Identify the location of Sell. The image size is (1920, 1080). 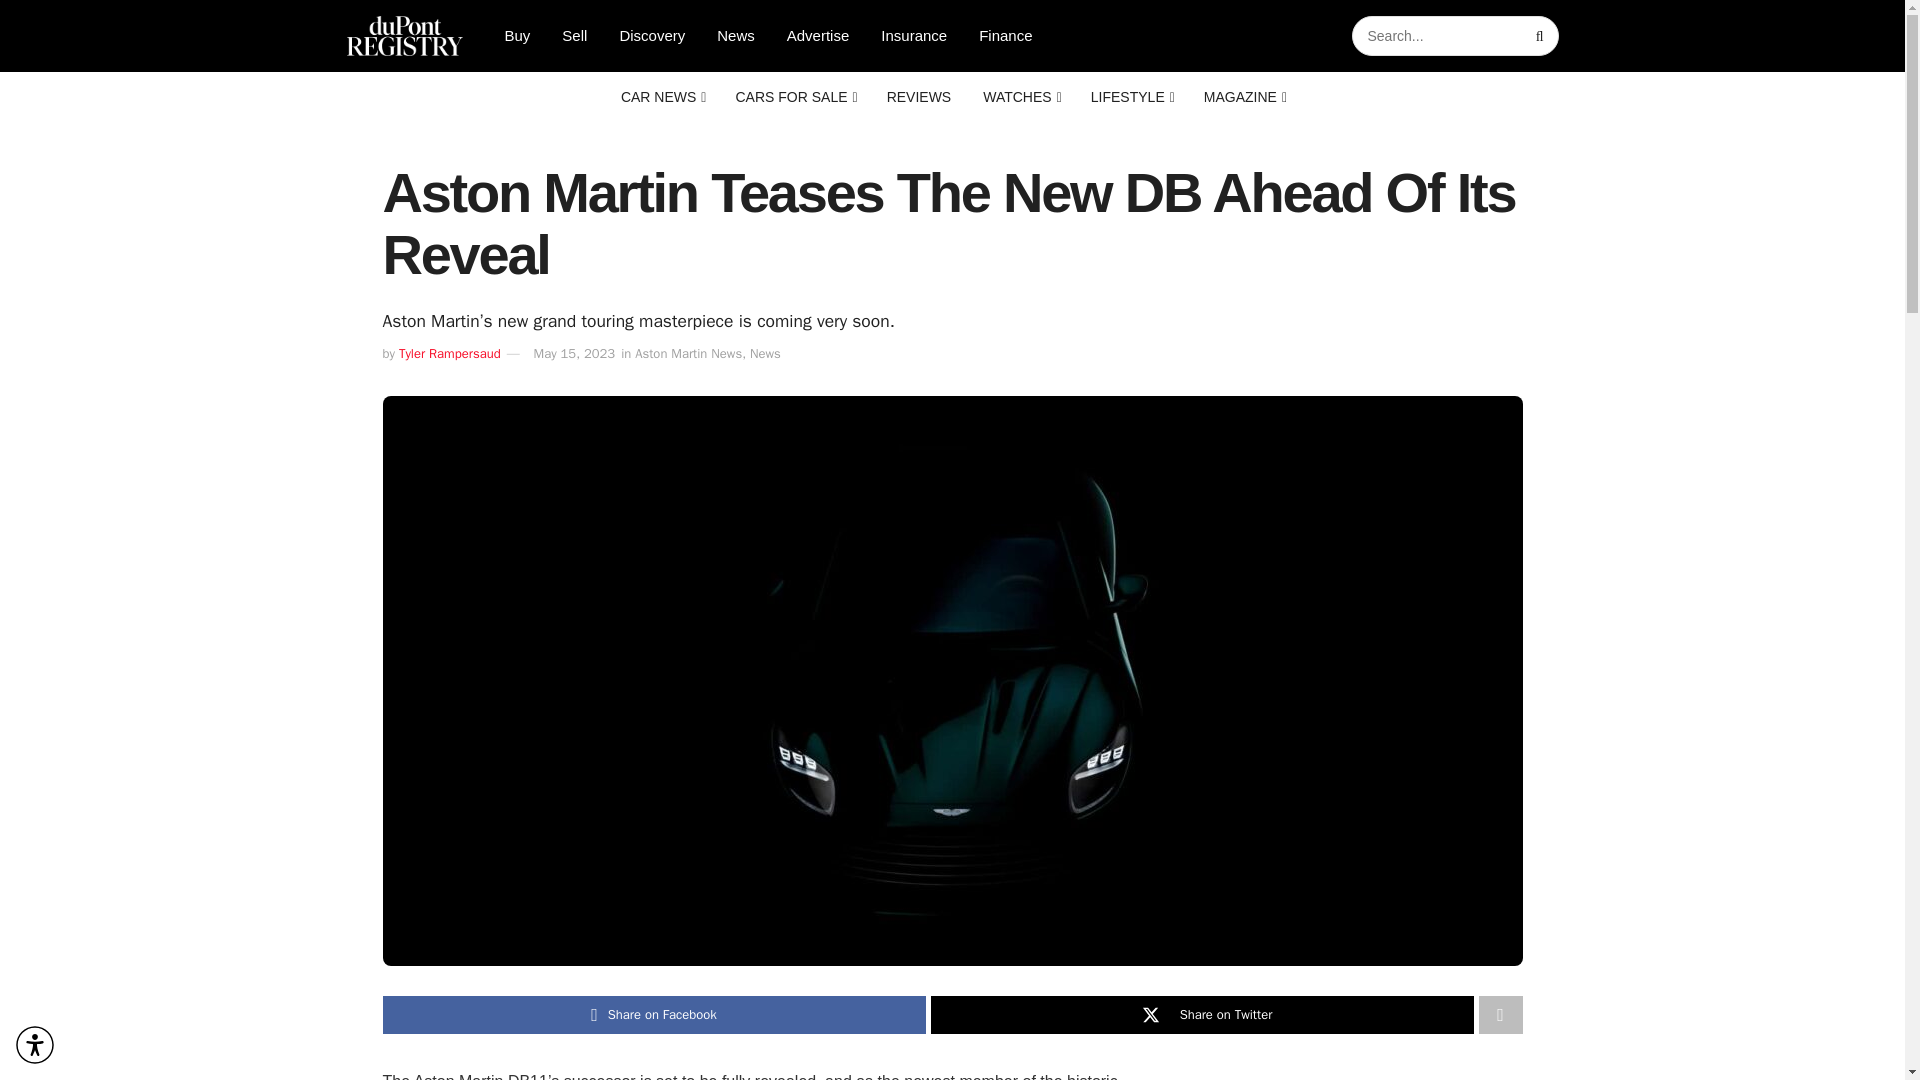
(574, 36).